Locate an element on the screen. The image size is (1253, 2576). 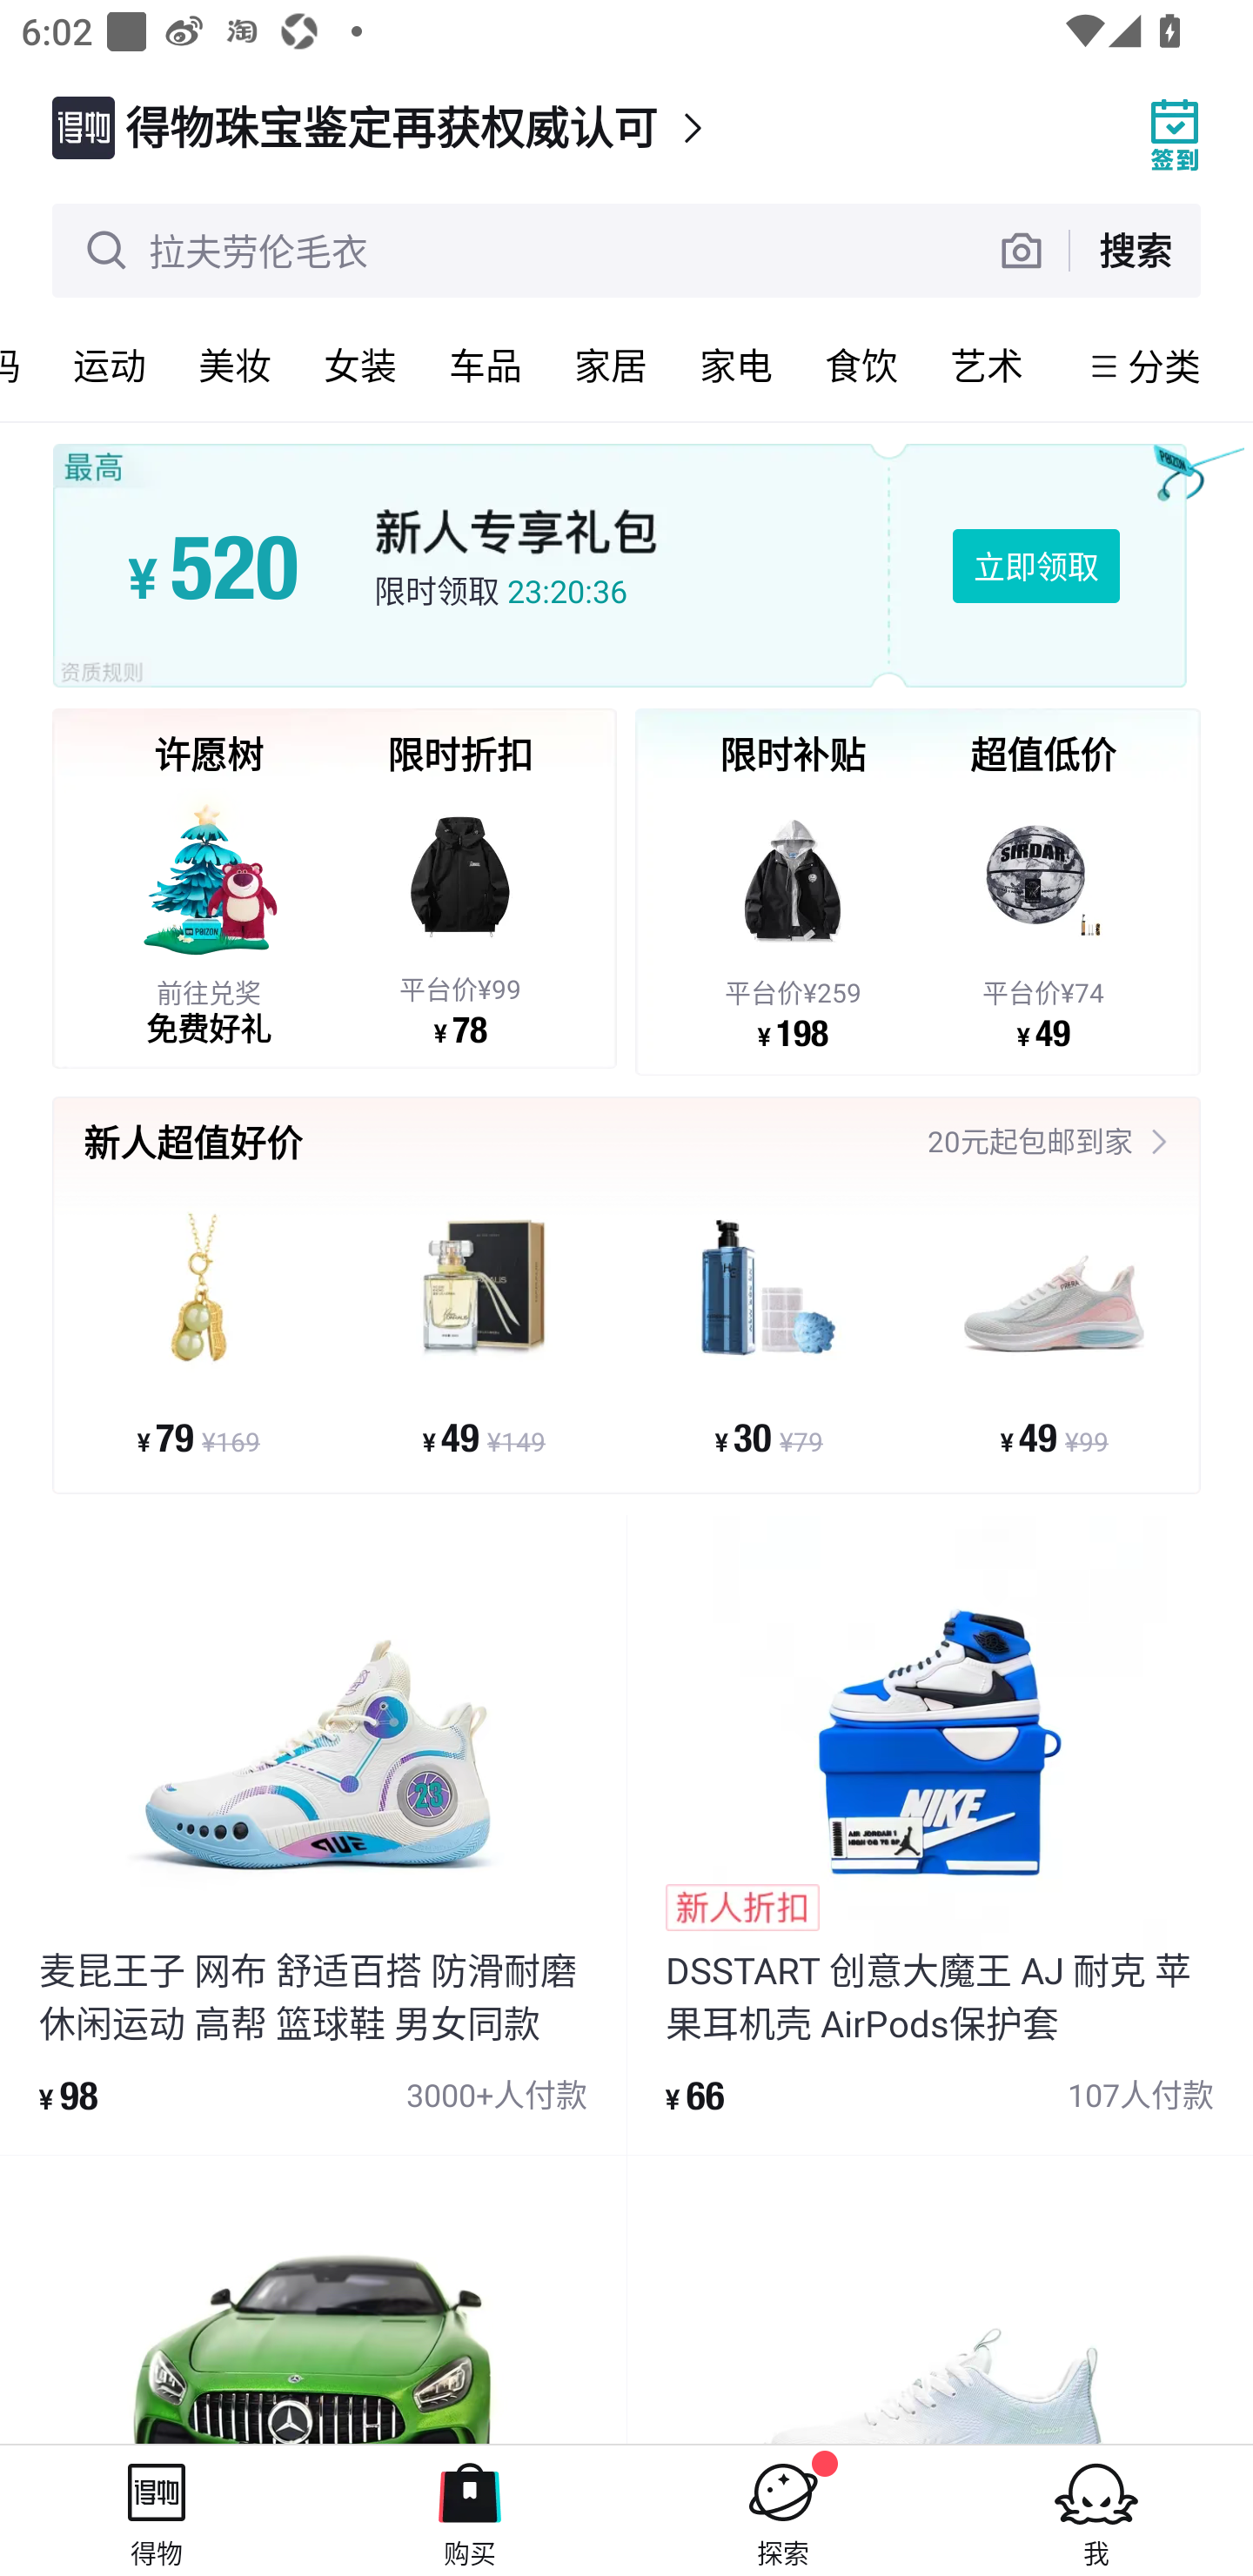
探索 is located at coordinates (783, 2510).